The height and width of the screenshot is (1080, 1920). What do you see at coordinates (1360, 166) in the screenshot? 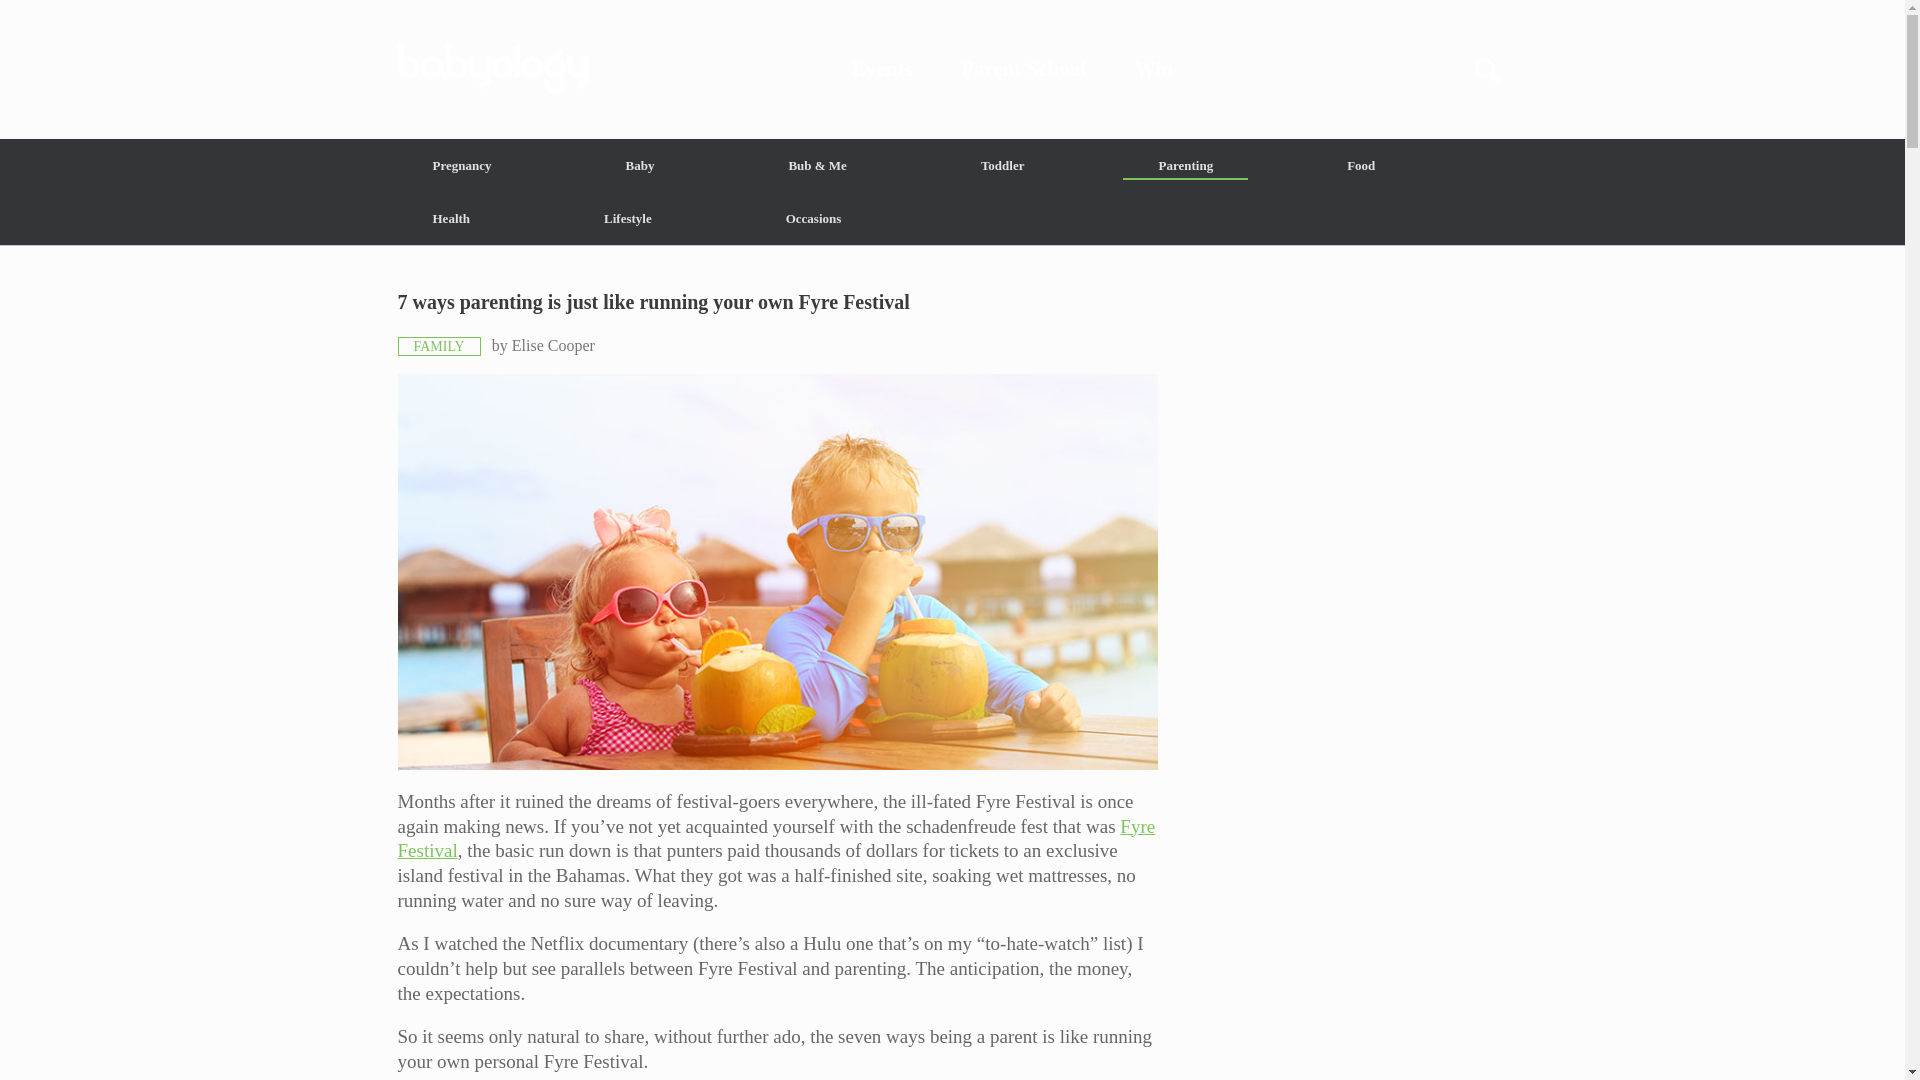
I see `Food` at bounding box center [1360, 166].